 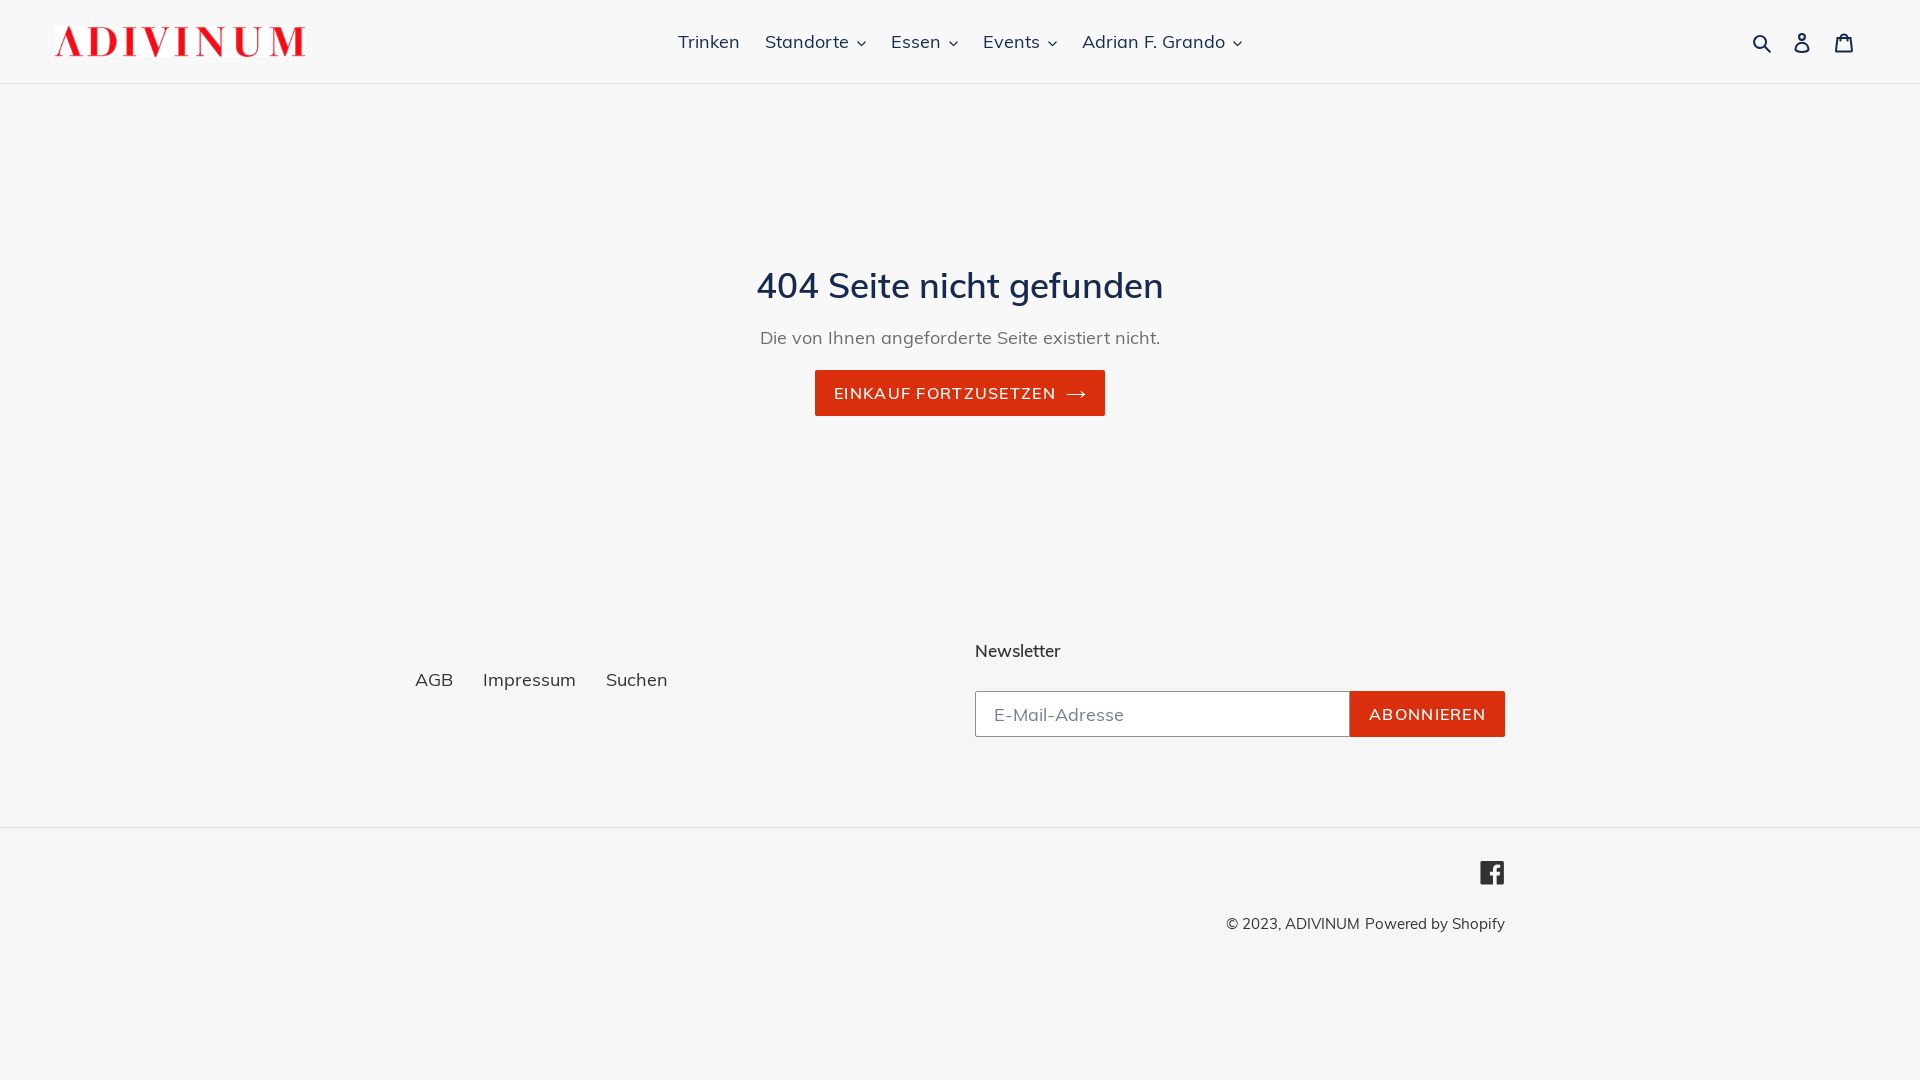 What do you see at coordinates (530, 680) in the screenshot?
I see `Impressum` at bounding box center [530, 680].